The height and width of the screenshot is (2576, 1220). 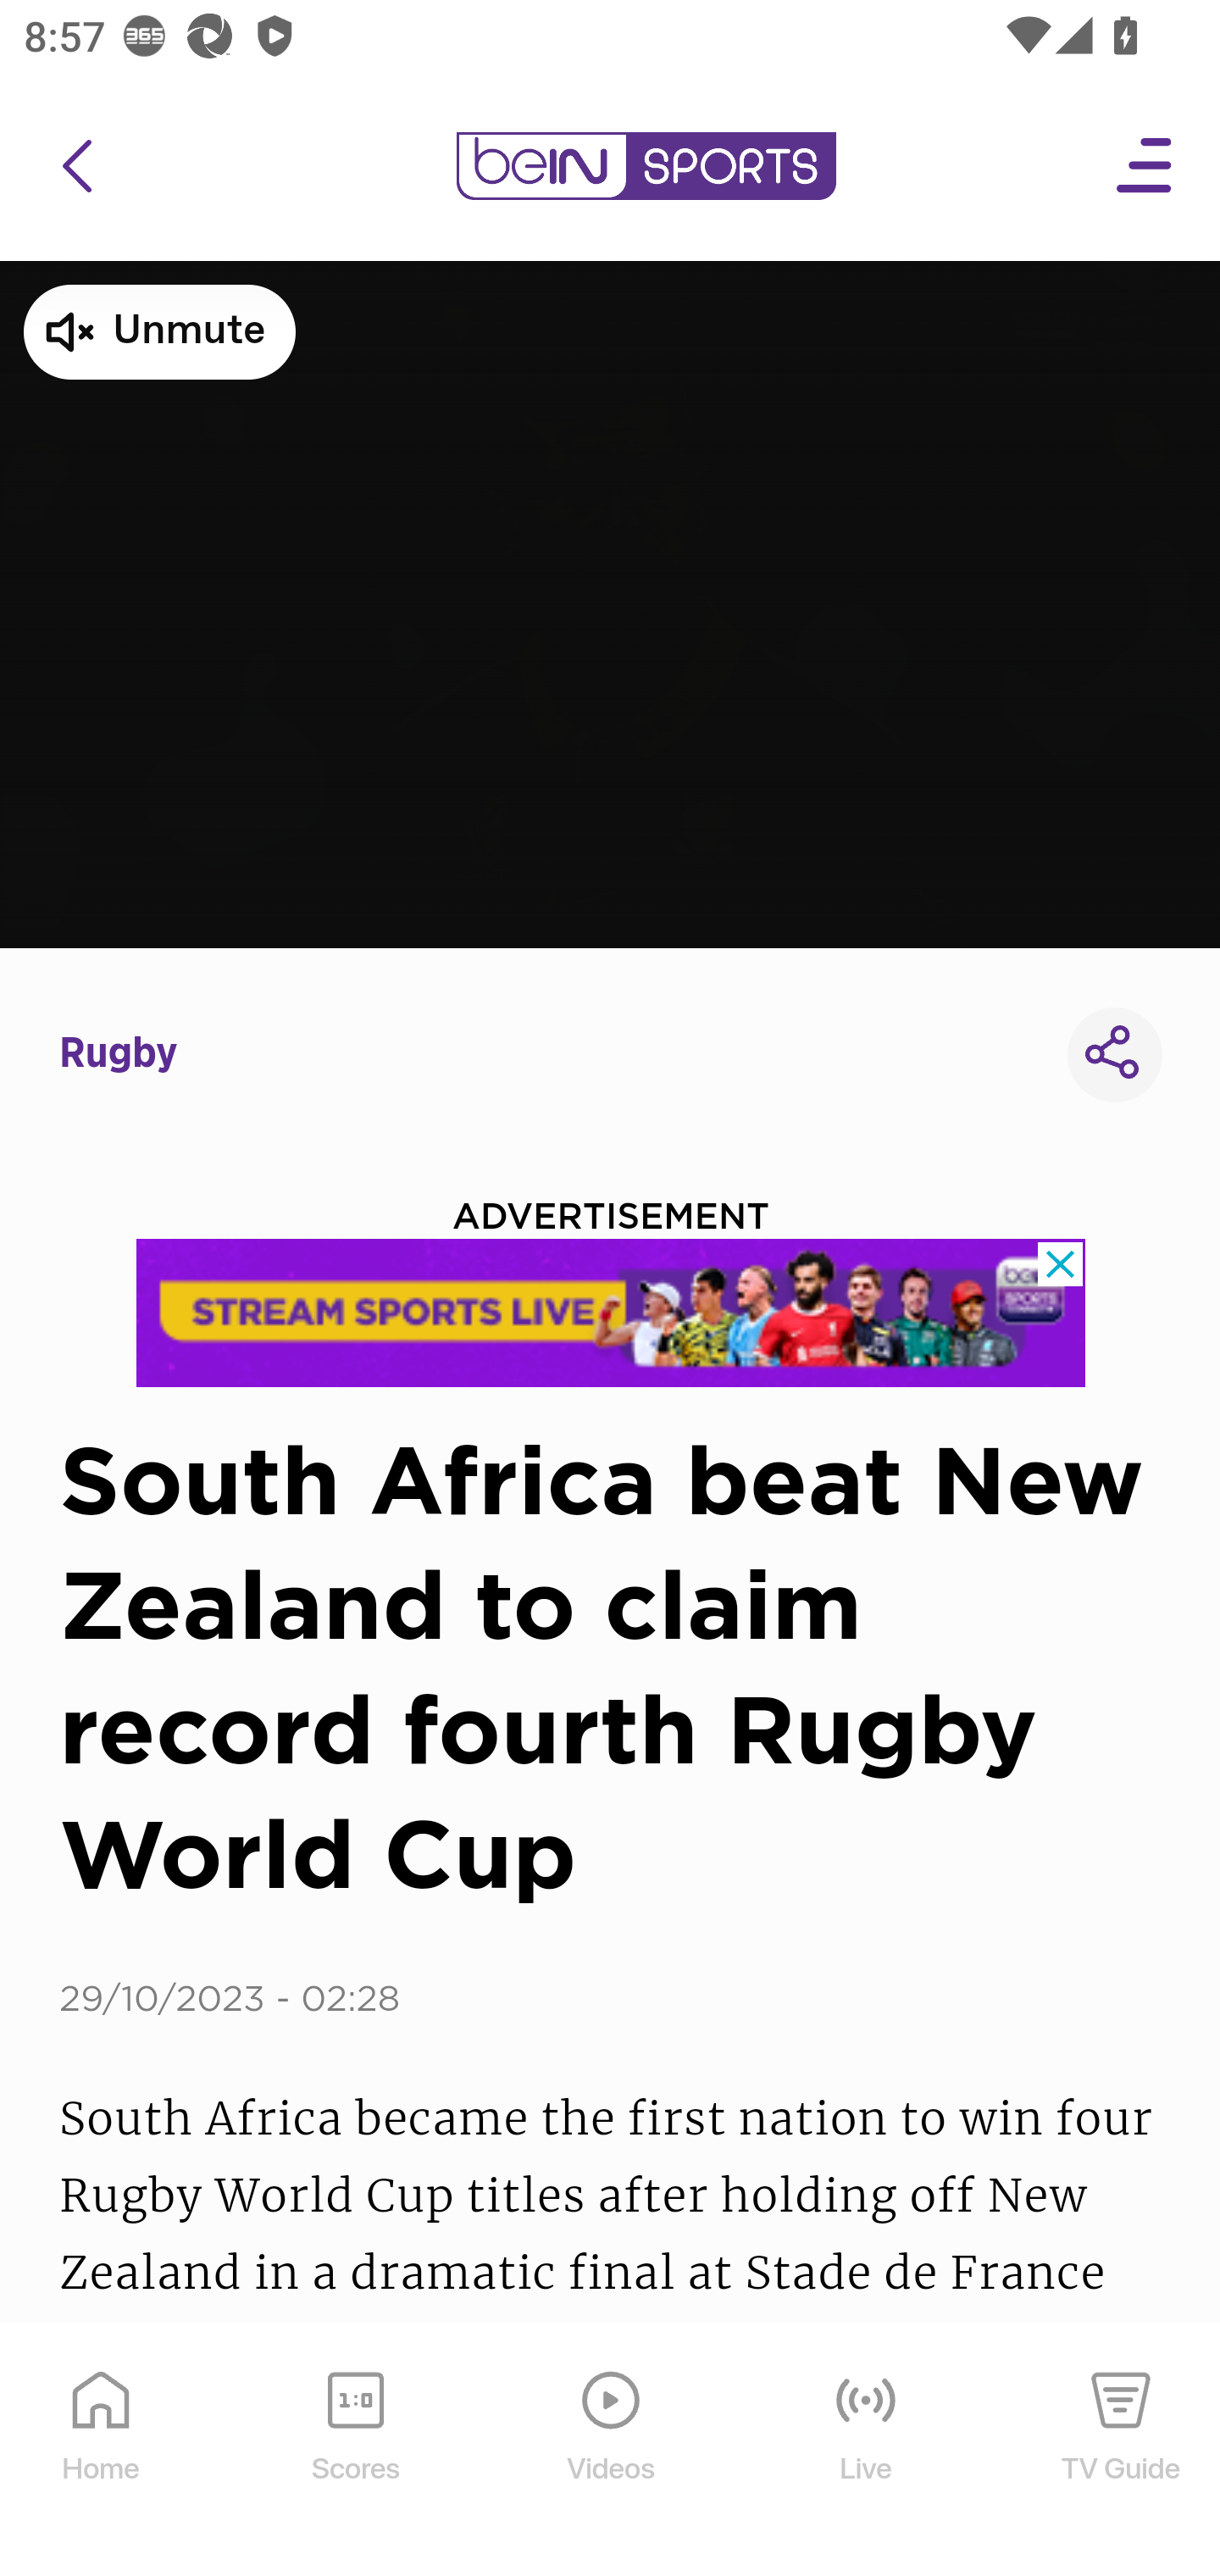 I want to click on Videos Videos Icon Videos, so click(x=612, y=2451).